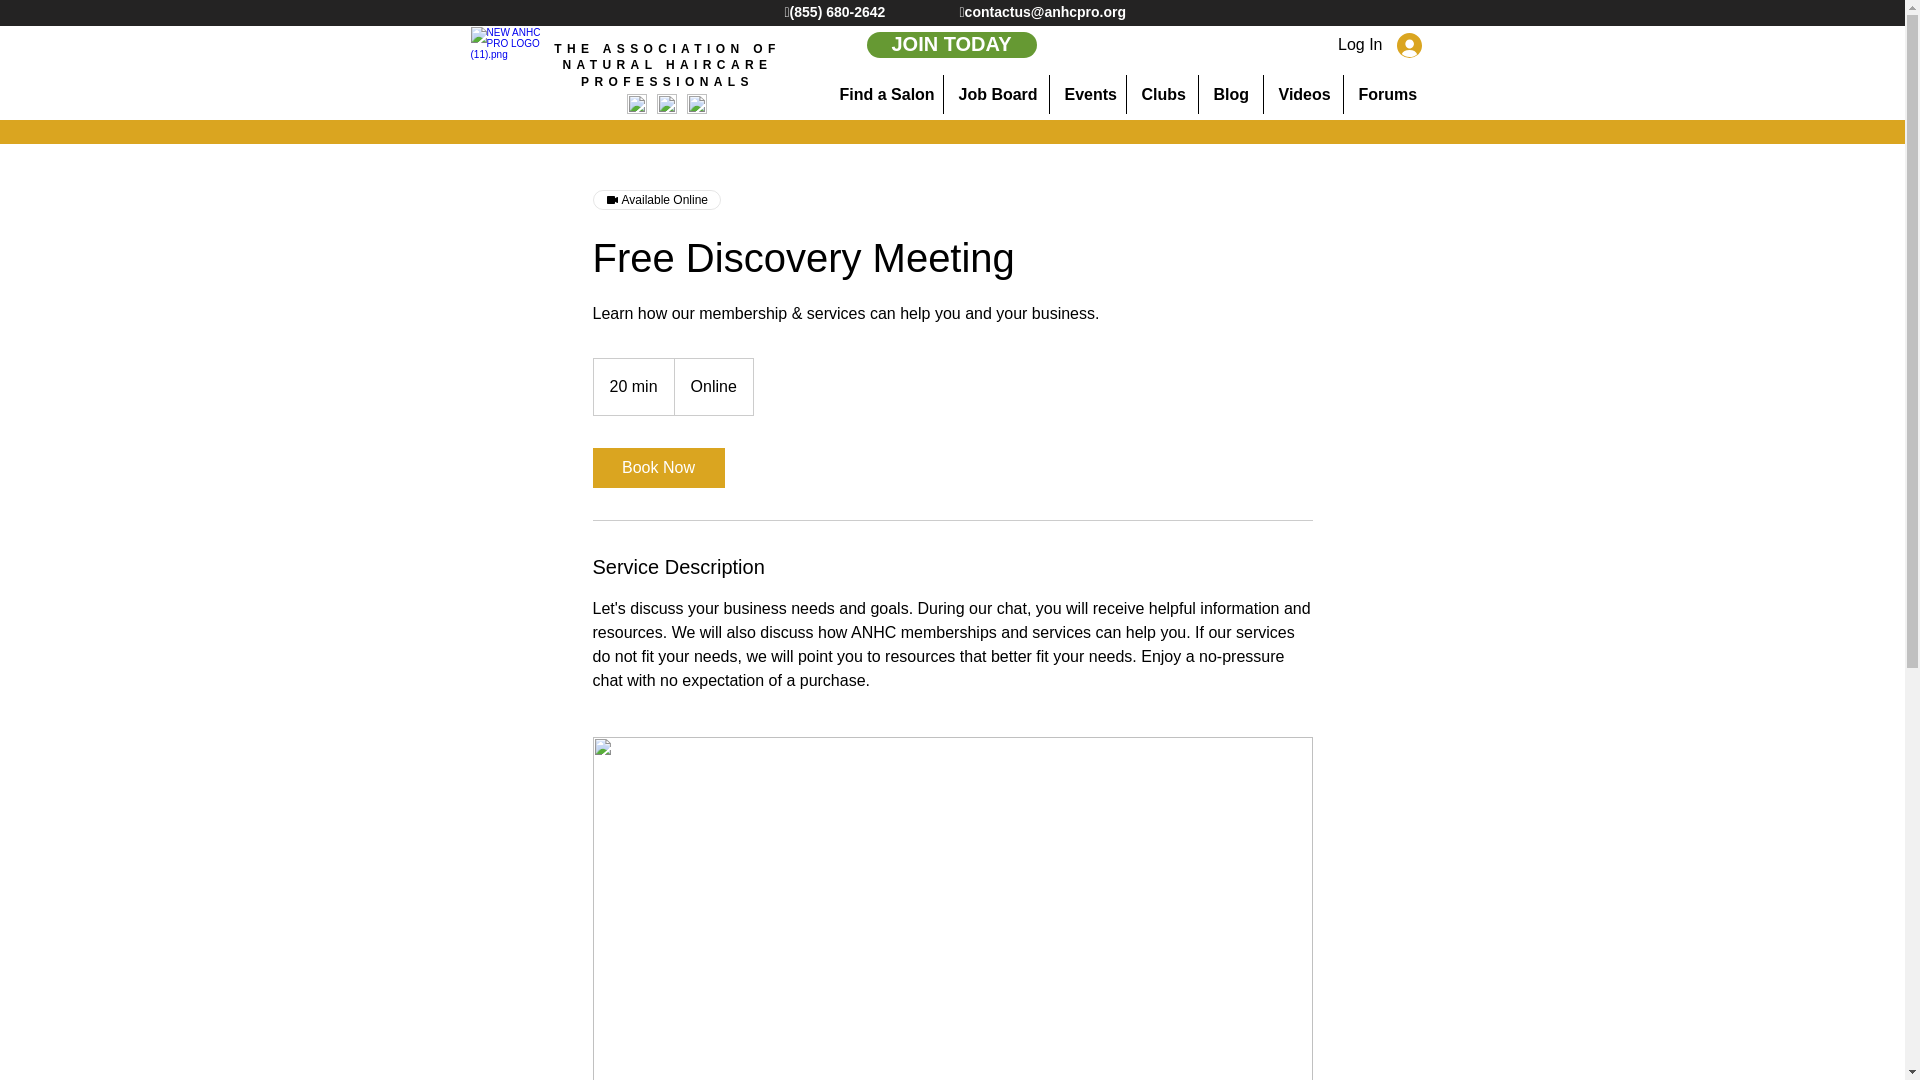  Describe the element at coordinates (1160, 94) in the screenshot. I see `Clubs` at that location.